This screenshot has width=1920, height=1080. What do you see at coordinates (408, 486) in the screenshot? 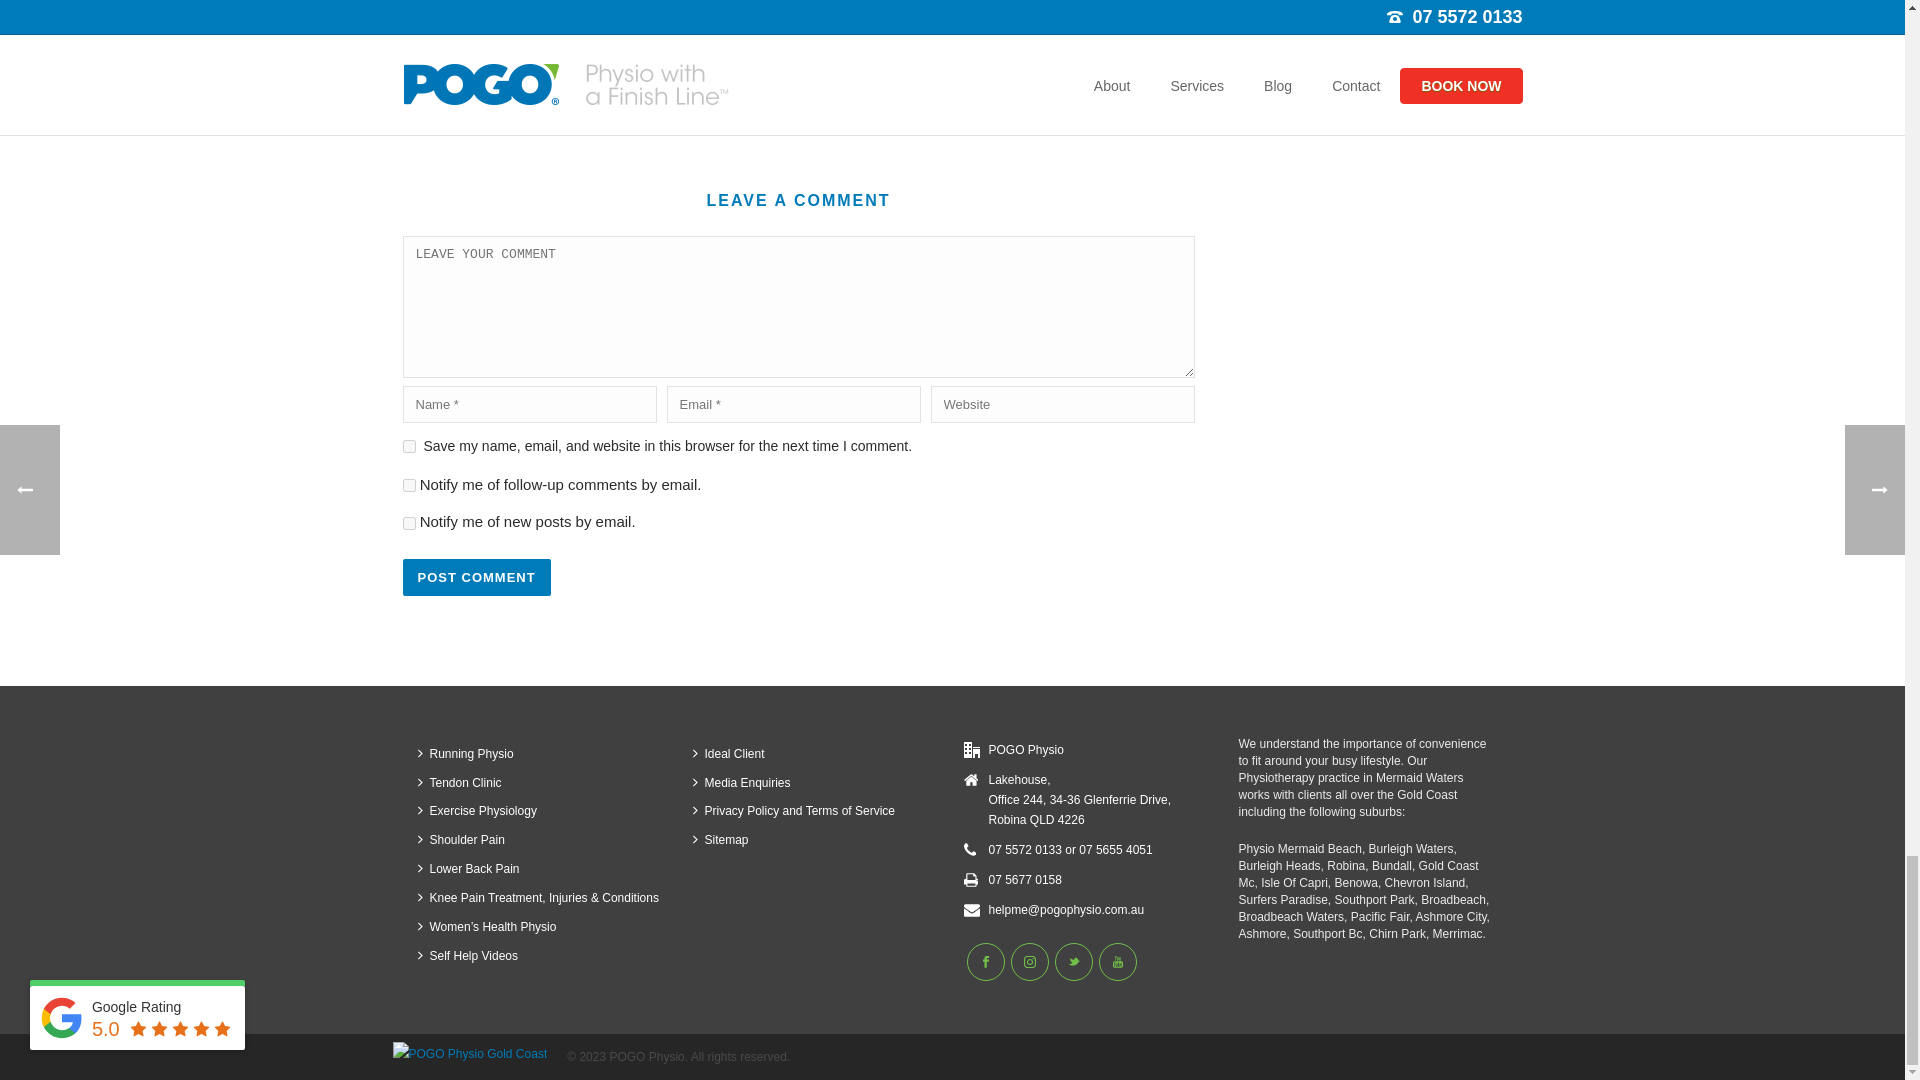
I see `subscribe` at bounding box center [408, 486].